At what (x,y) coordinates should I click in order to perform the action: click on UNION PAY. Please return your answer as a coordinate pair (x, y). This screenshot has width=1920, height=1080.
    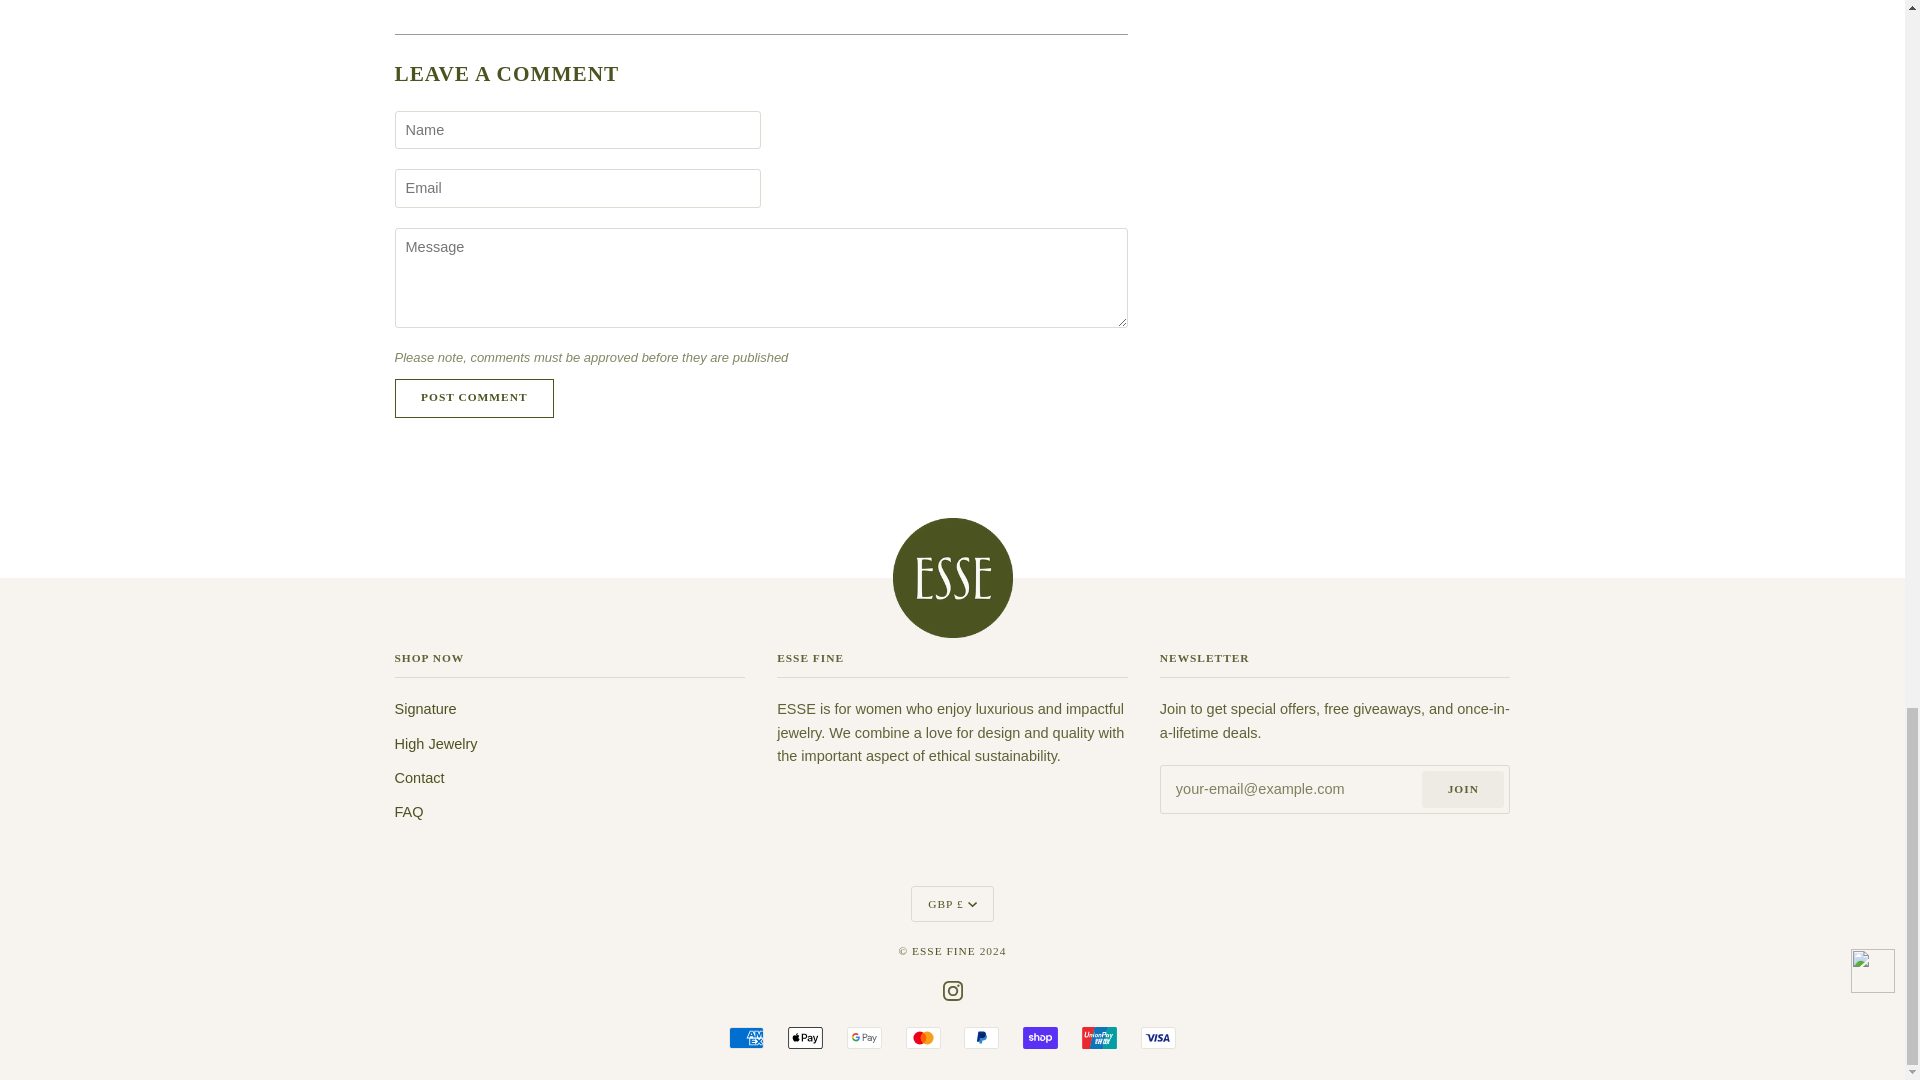
    Looking at the image, I should click on (1100, 1038).